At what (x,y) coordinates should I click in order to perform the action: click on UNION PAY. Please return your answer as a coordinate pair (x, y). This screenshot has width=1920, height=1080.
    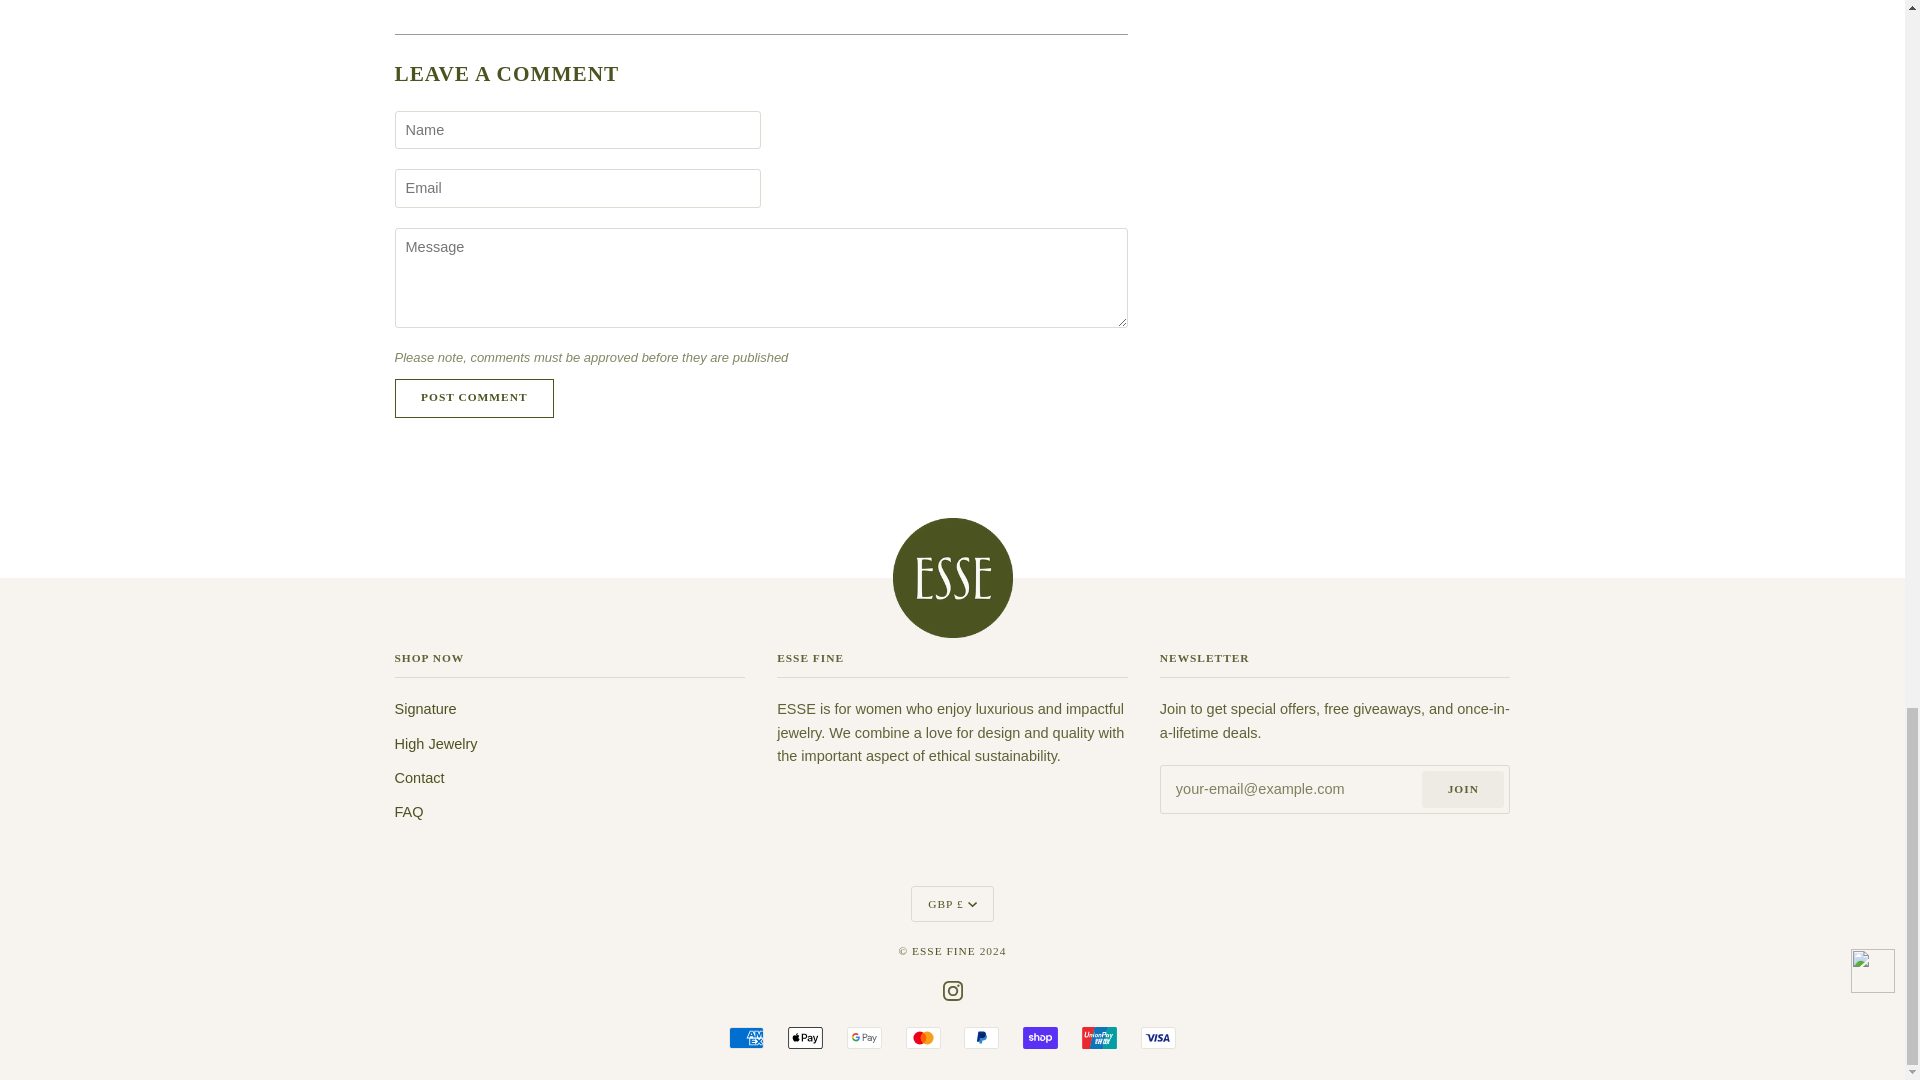
    Looking at the image, I should click on (1100, 1038).